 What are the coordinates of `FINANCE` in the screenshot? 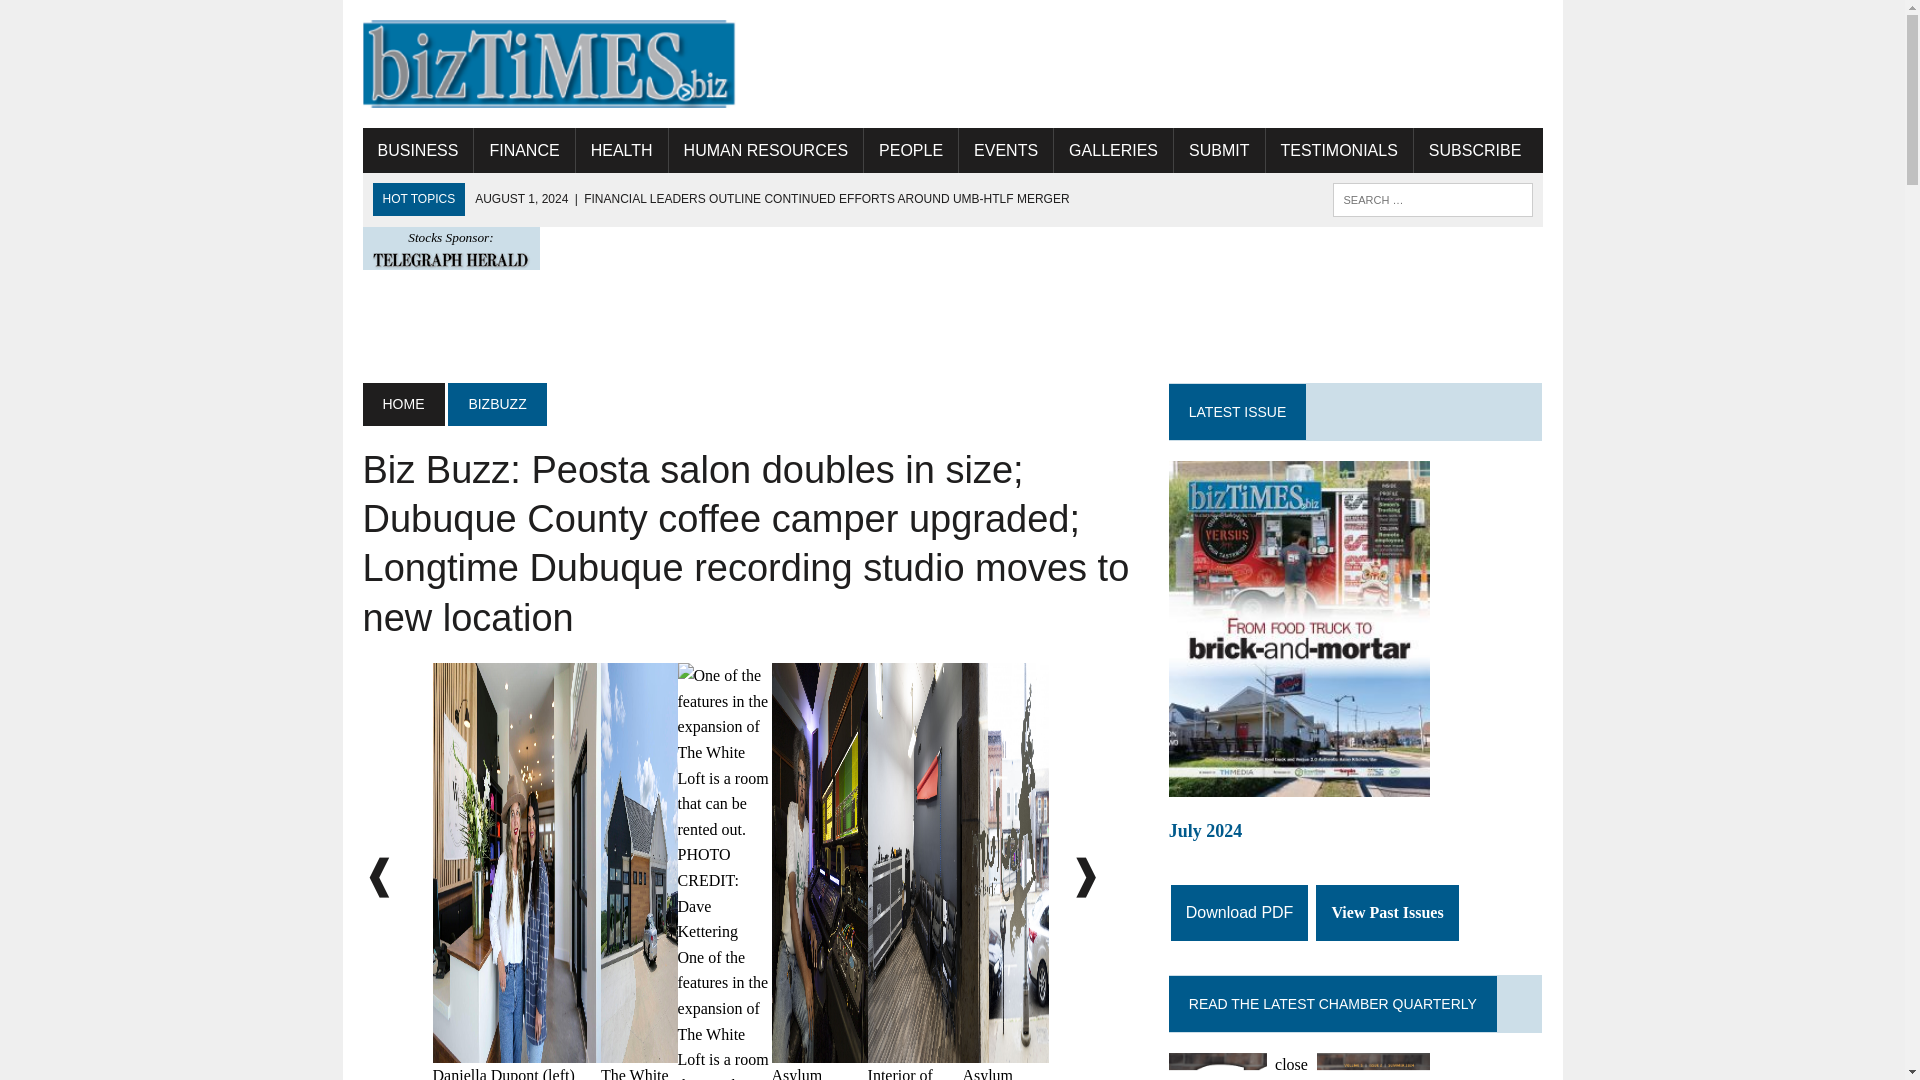 It's located at (524, 150).